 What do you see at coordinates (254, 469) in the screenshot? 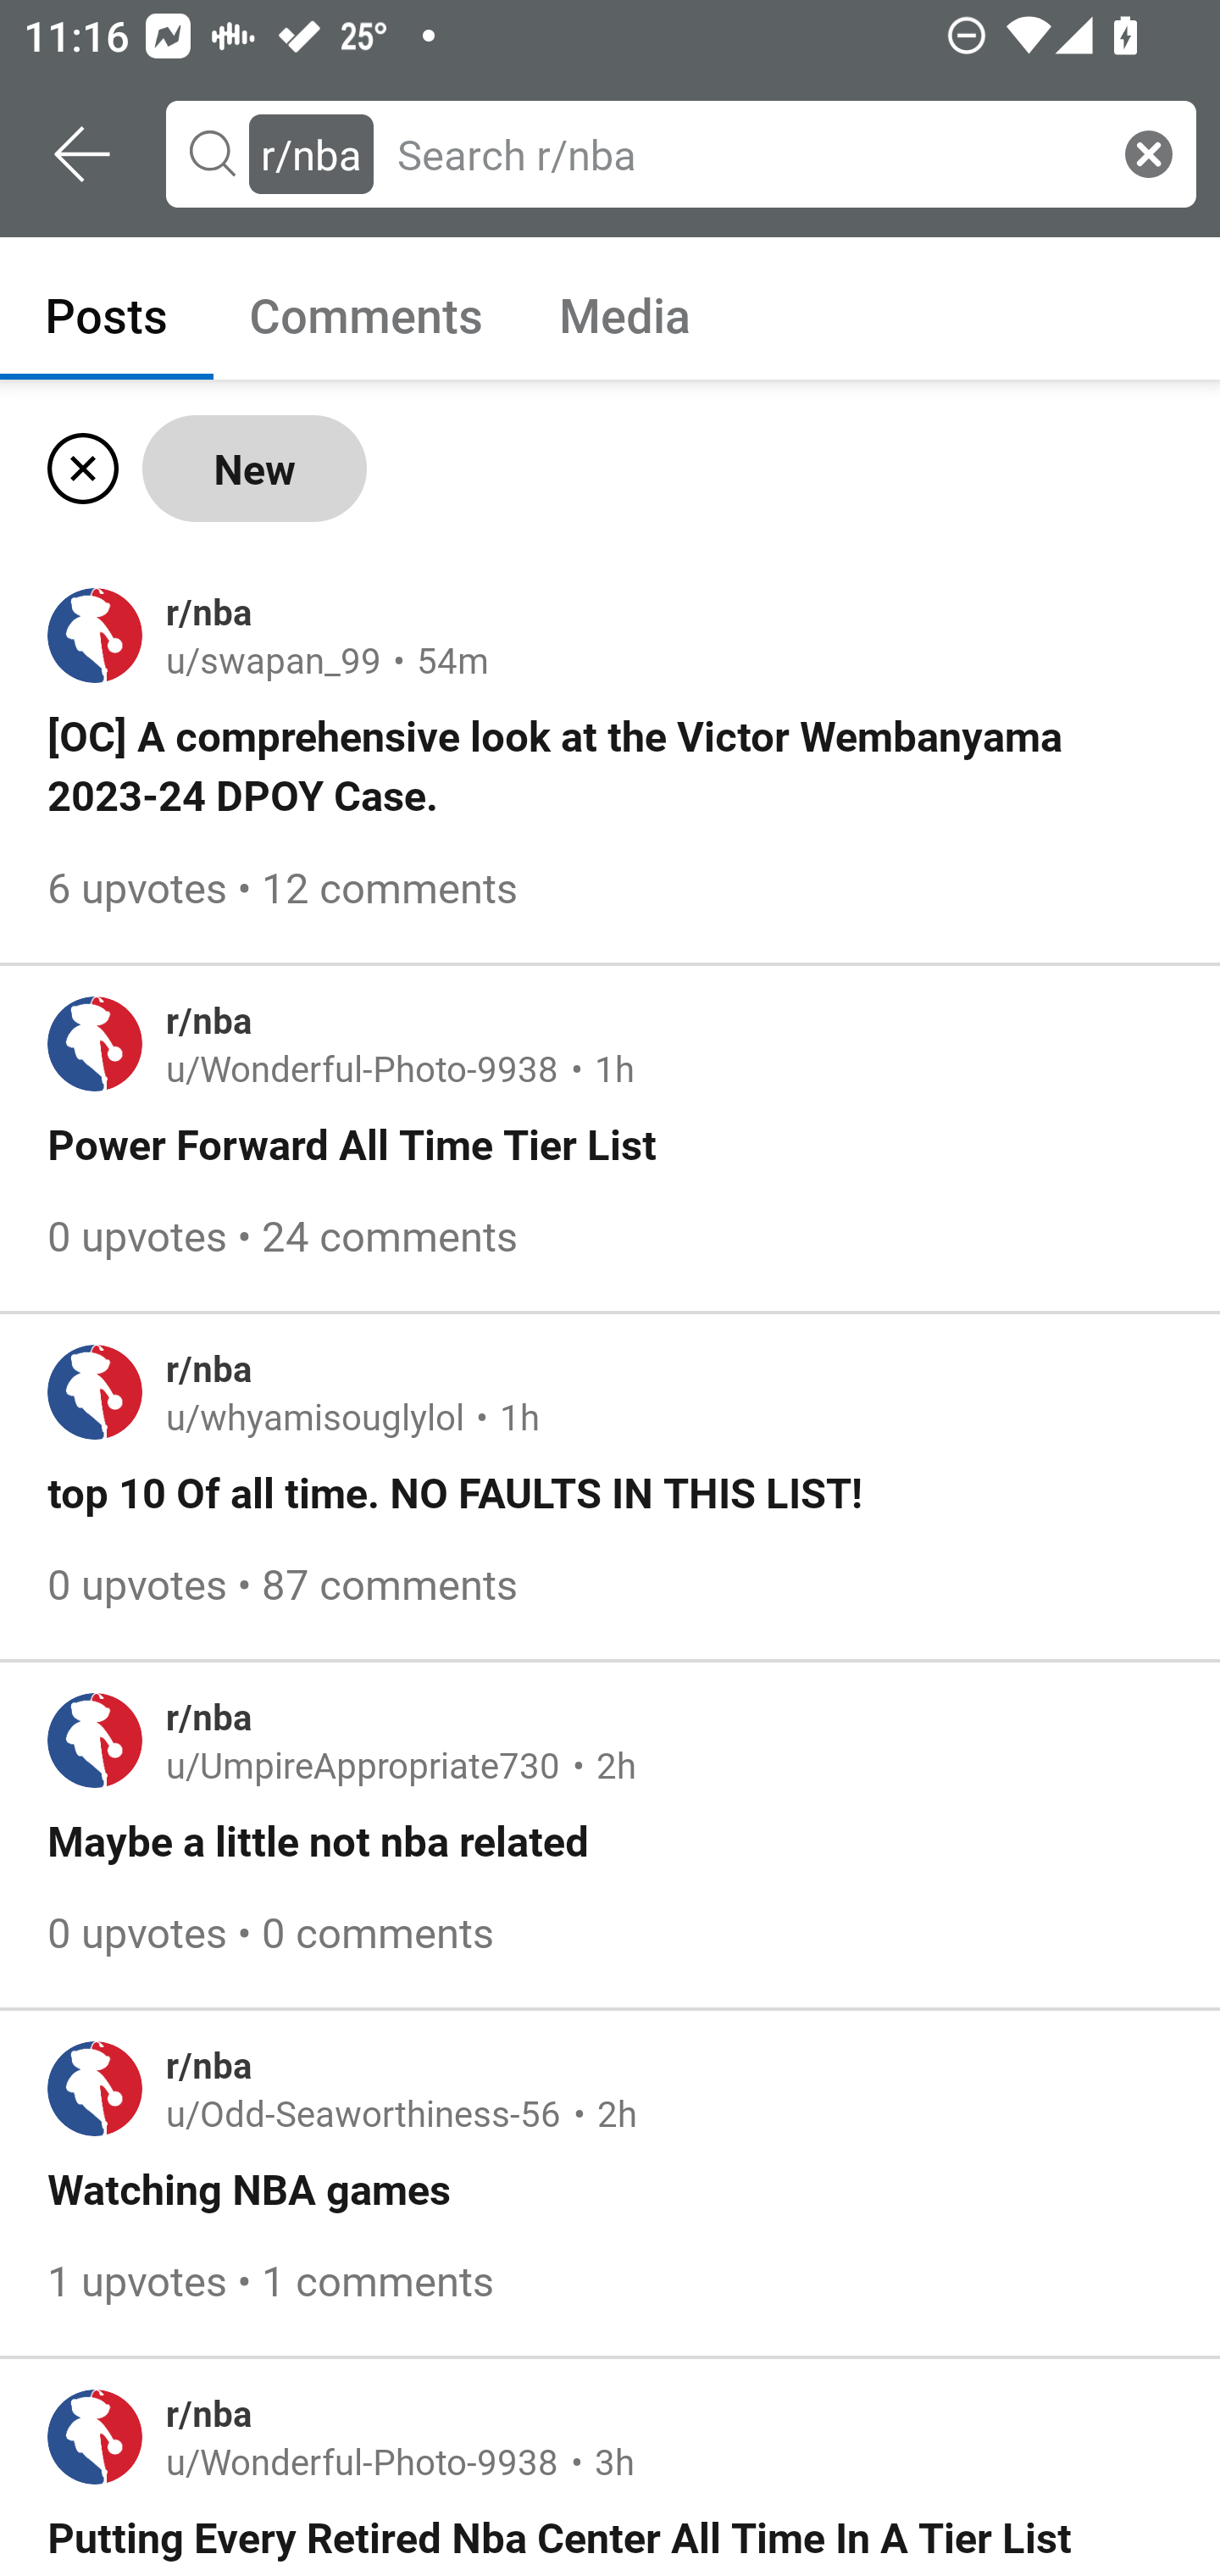
I see `New Sort by New` at bounding box center [254, 469].